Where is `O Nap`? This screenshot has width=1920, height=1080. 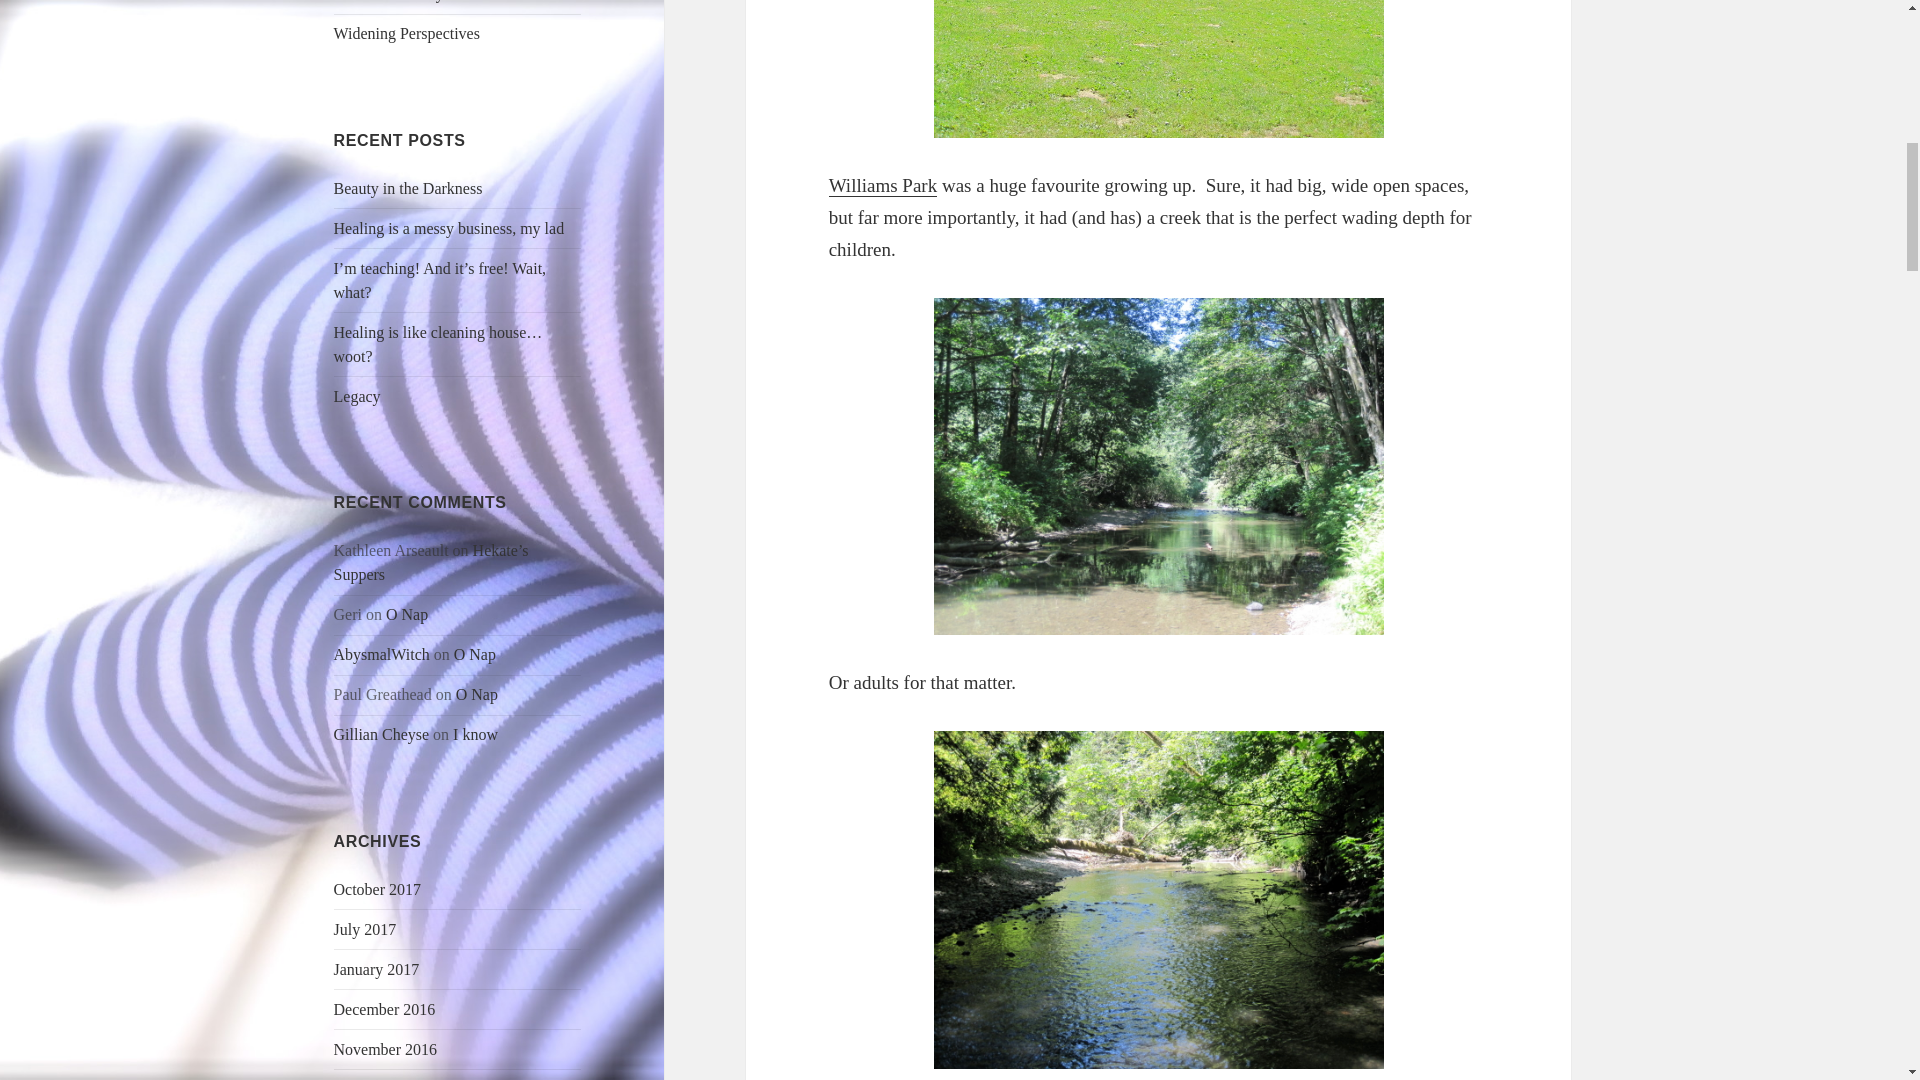 O Nap is located at coordinates (476, 694).